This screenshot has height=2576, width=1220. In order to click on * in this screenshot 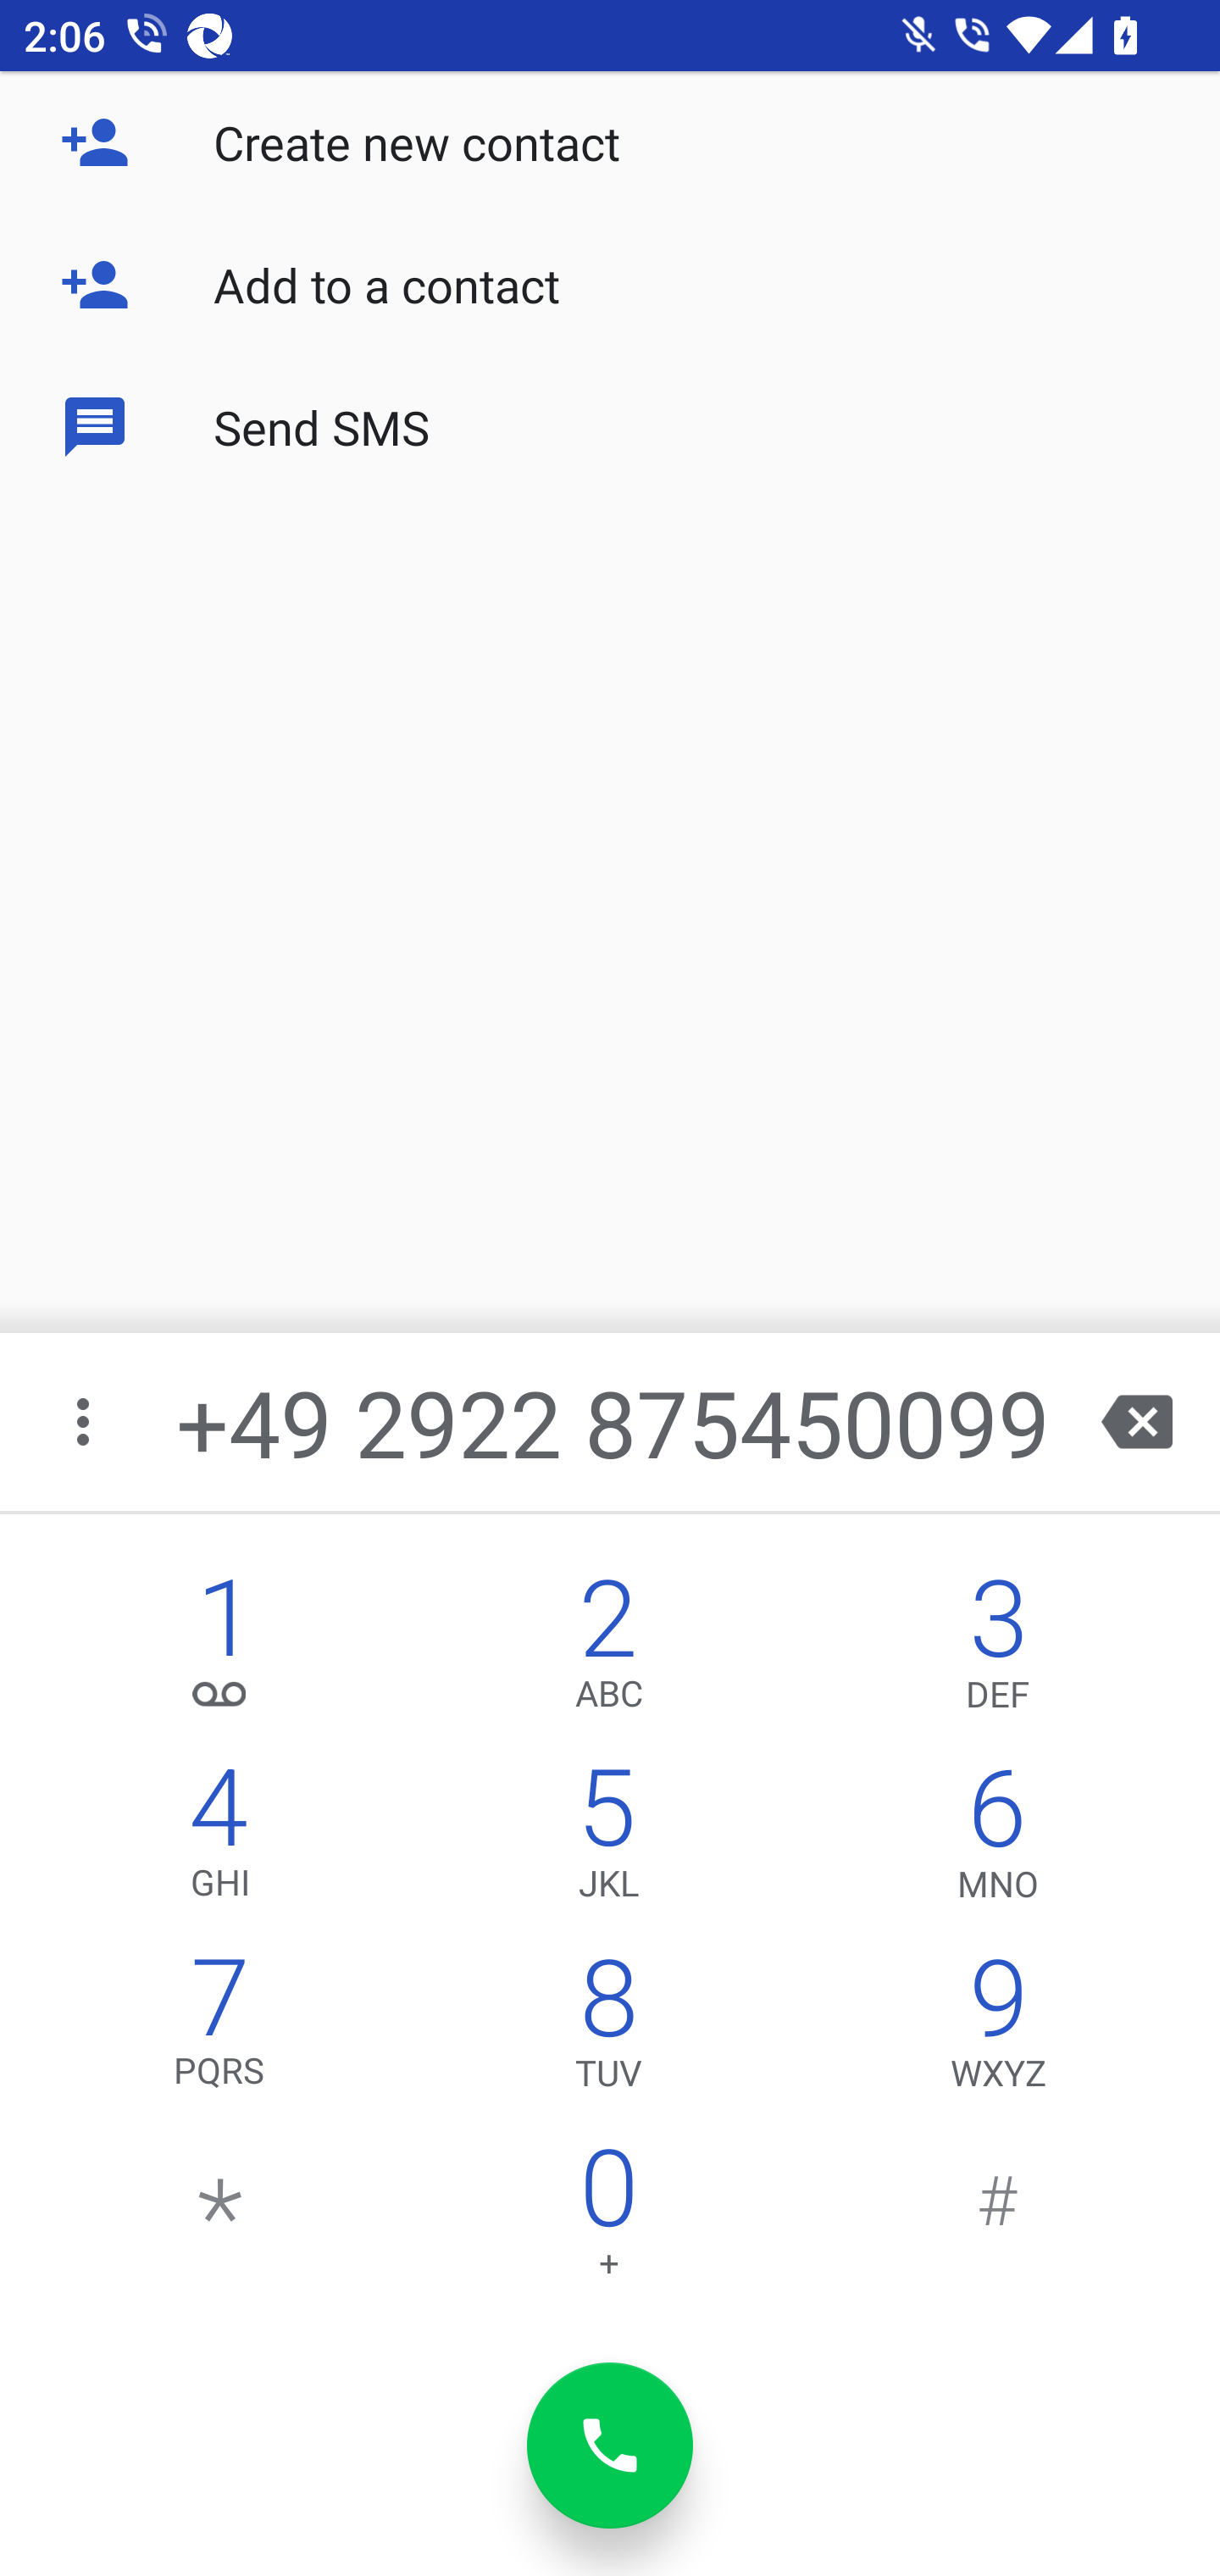, I will do `click(220, 2220)`.